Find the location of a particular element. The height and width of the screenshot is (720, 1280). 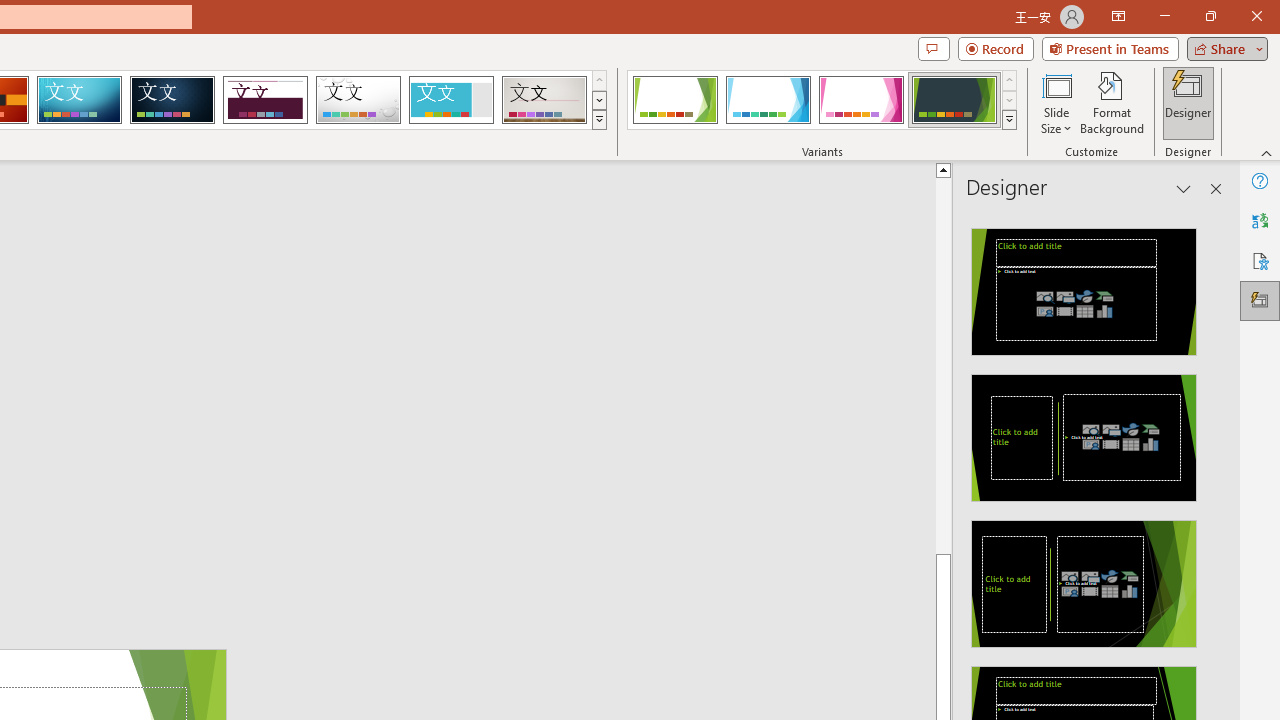

Droplet is located at coordinates (358, 100).